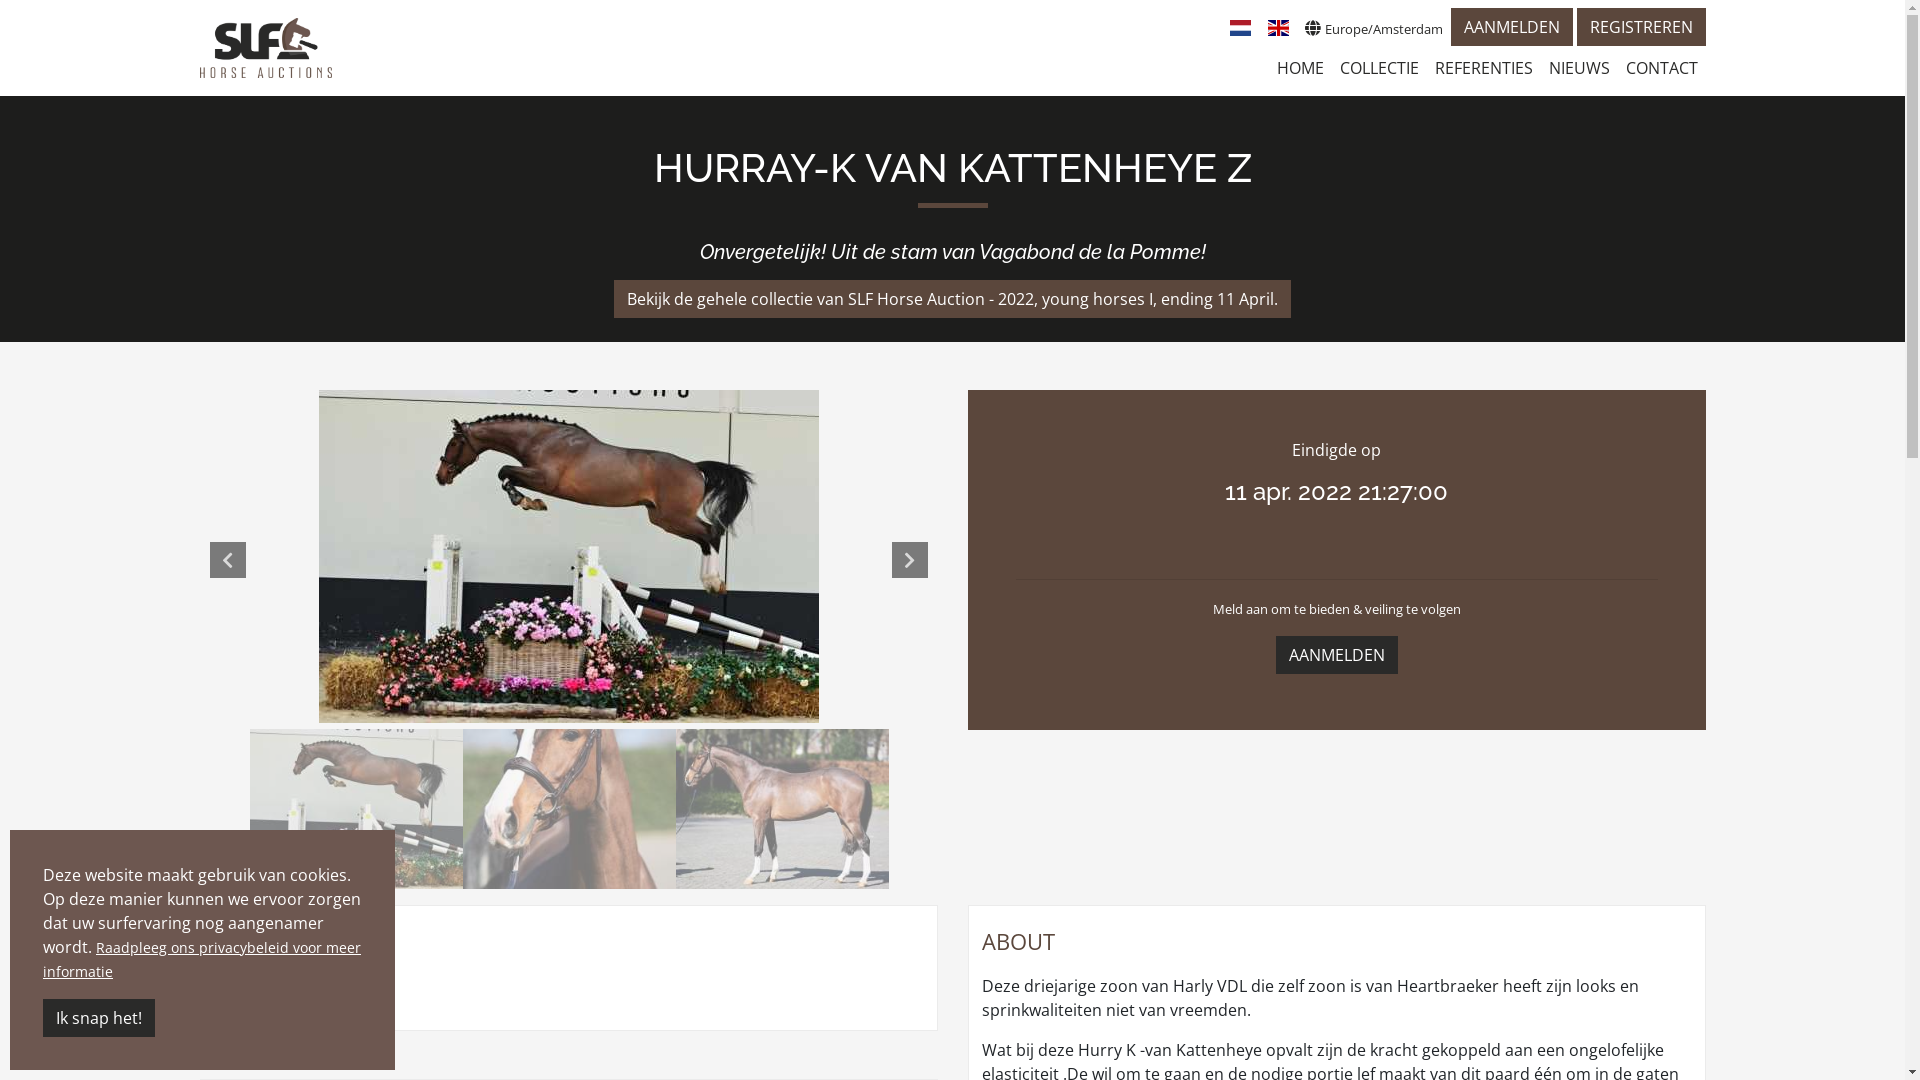  I want to click on Europe/Amsterdam, so click(1373, 28).